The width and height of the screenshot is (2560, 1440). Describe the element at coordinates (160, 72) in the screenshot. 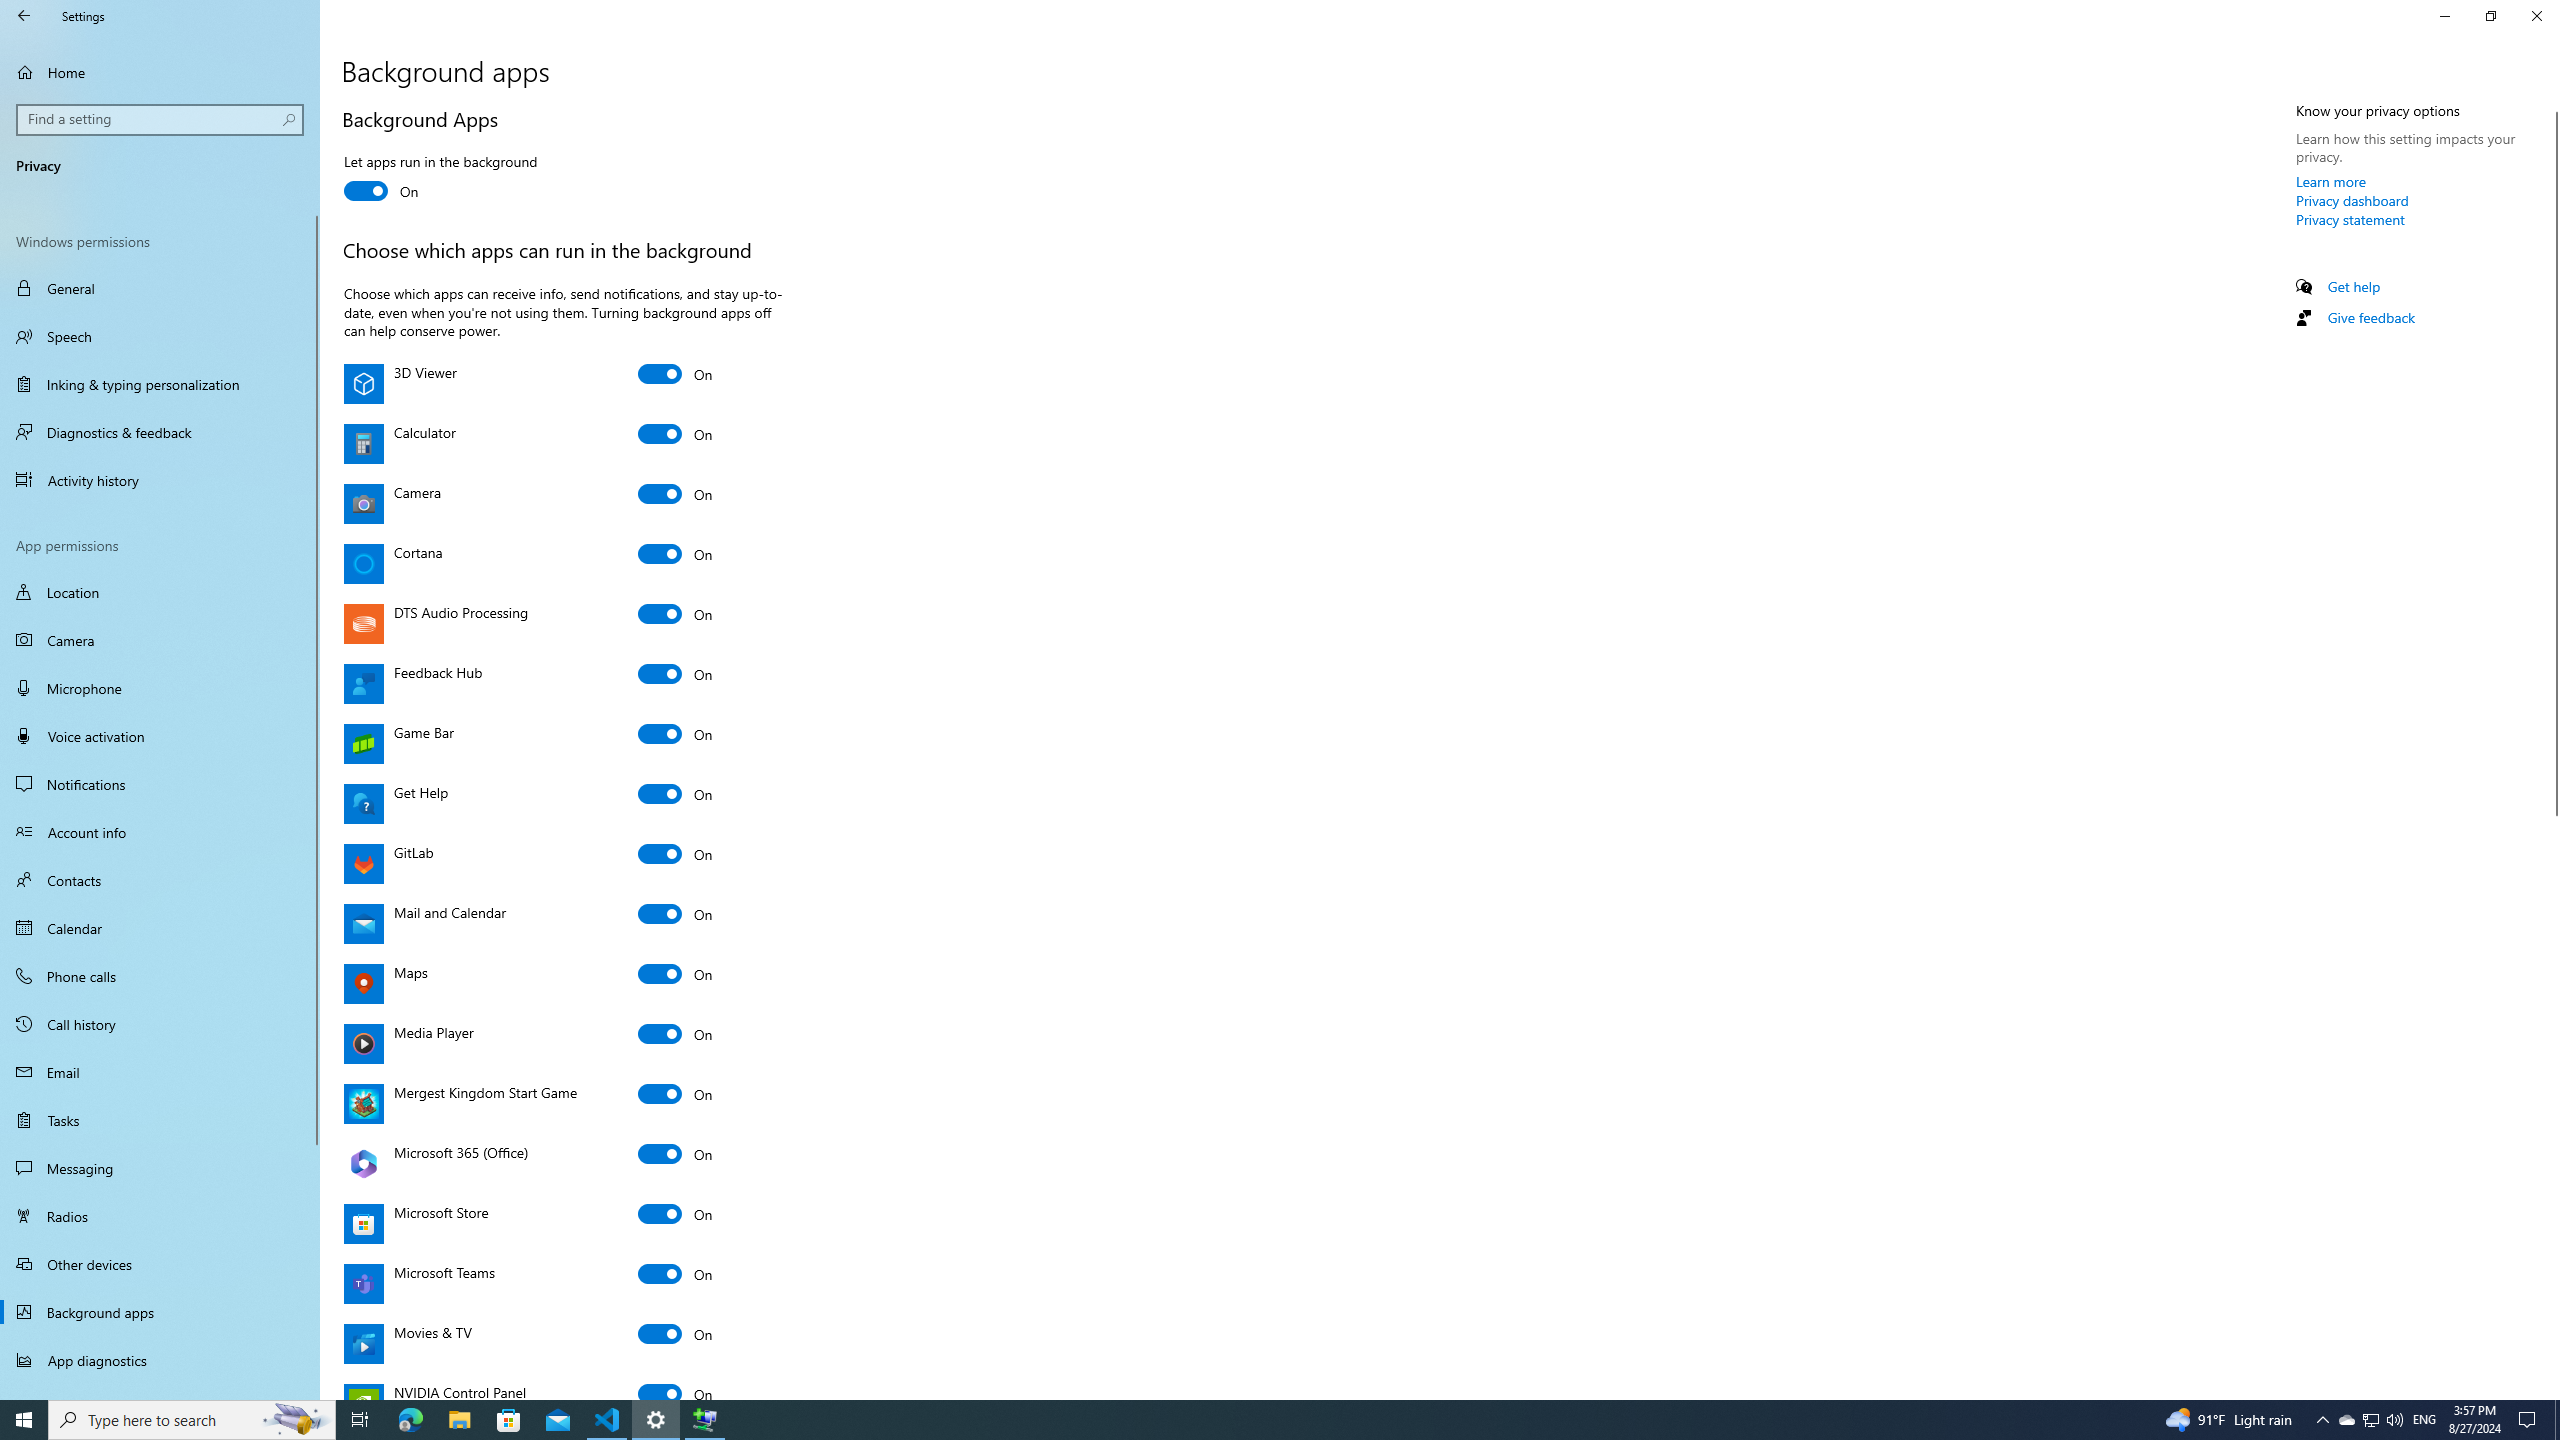

I see `User Promoted Notification Area` at that location.